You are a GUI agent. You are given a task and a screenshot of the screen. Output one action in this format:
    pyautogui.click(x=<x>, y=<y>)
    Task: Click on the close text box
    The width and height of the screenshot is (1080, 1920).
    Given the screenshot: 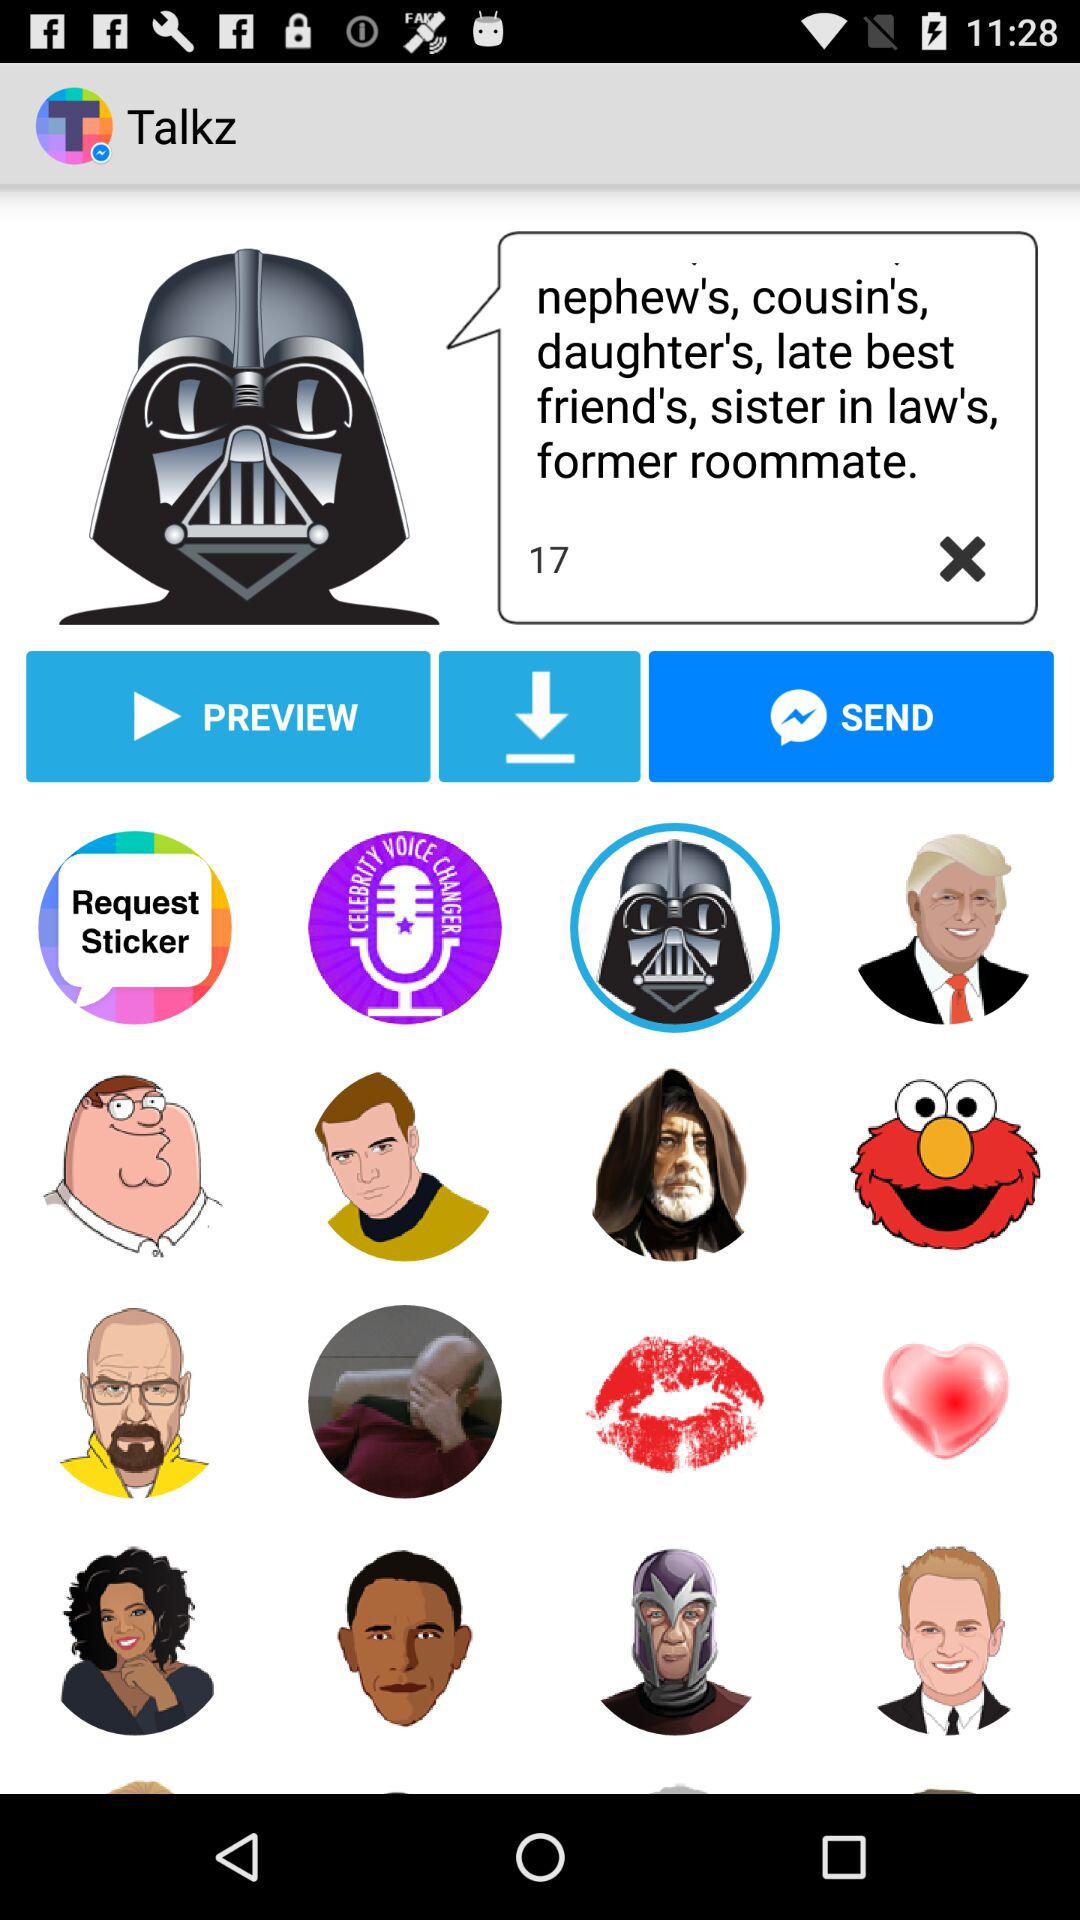 What is the action you would take?
    pyautogui.click(x=962, y=559)
    